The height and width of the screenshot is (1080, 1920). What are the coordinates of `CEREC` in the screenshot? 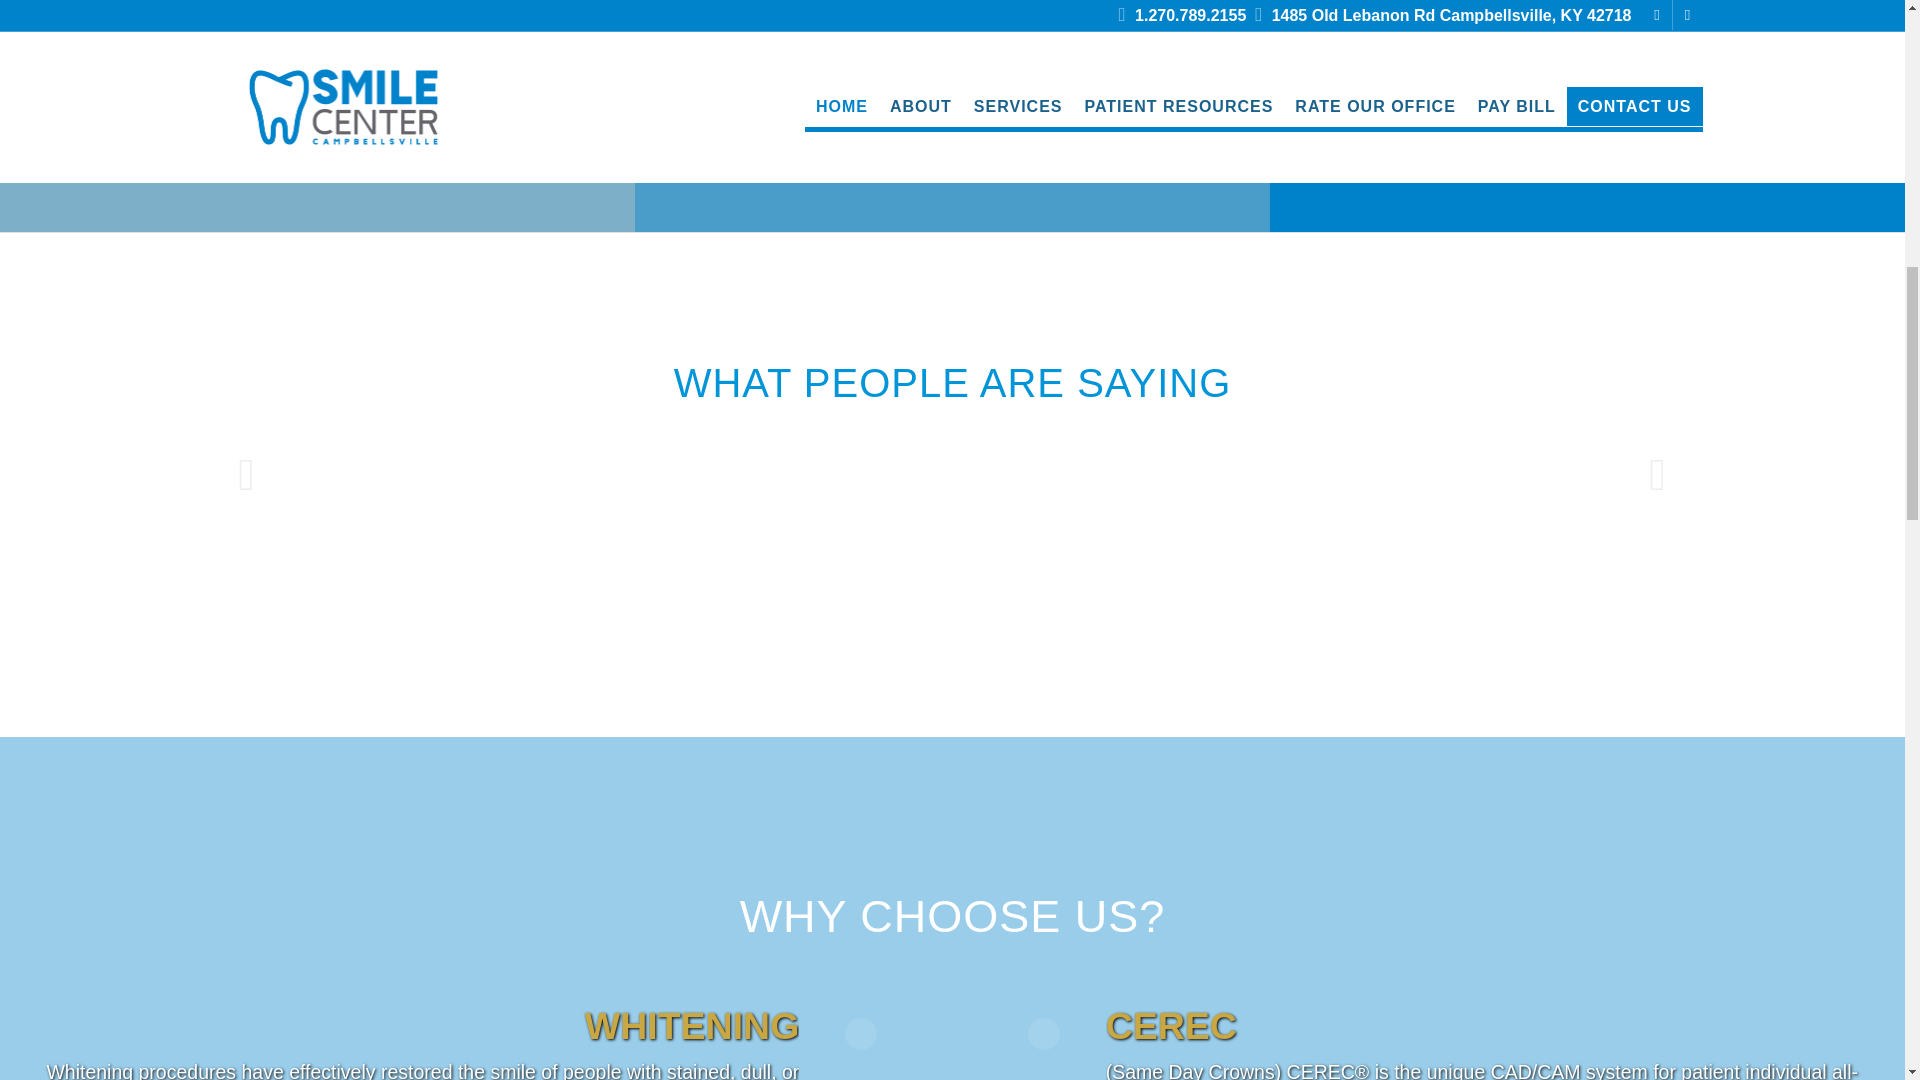 It's located at (952, 38).